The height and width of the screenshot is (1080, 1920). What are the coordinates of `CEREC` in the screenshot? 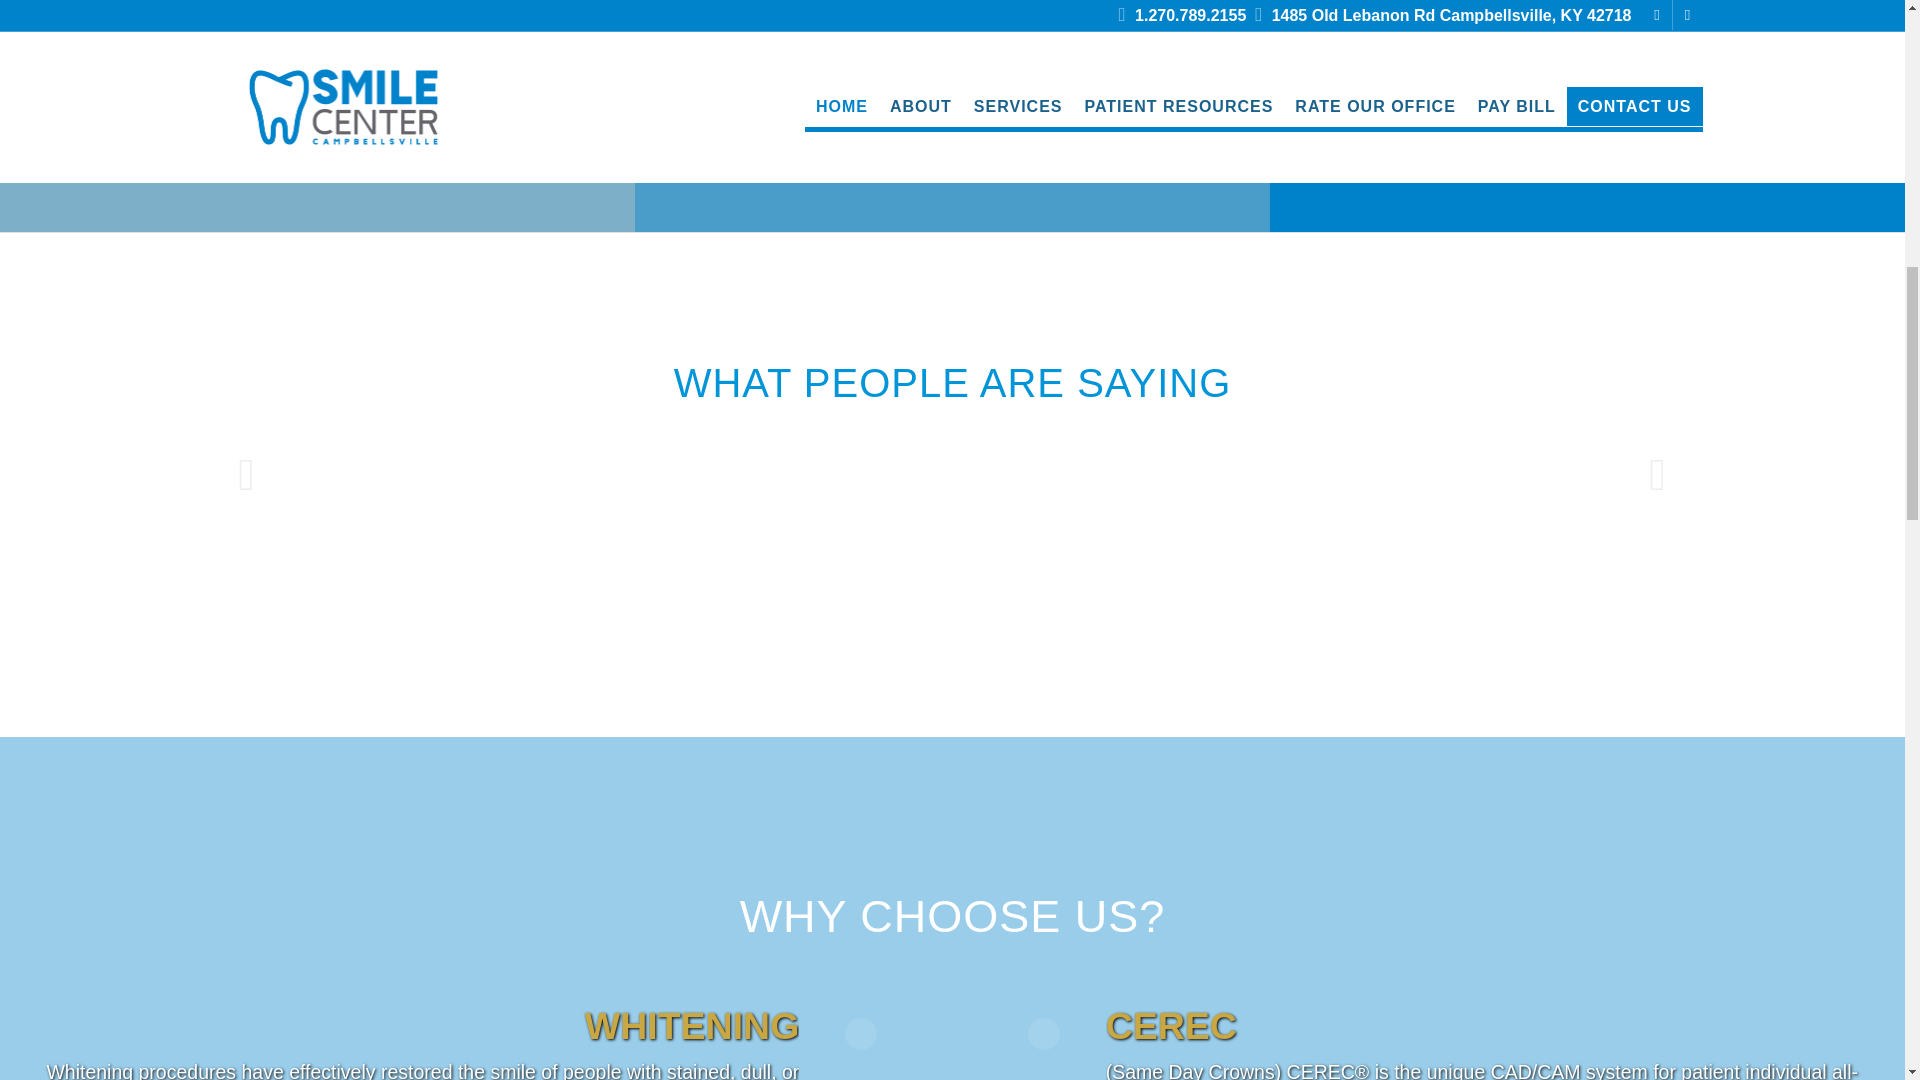 It's located at (952, 38).